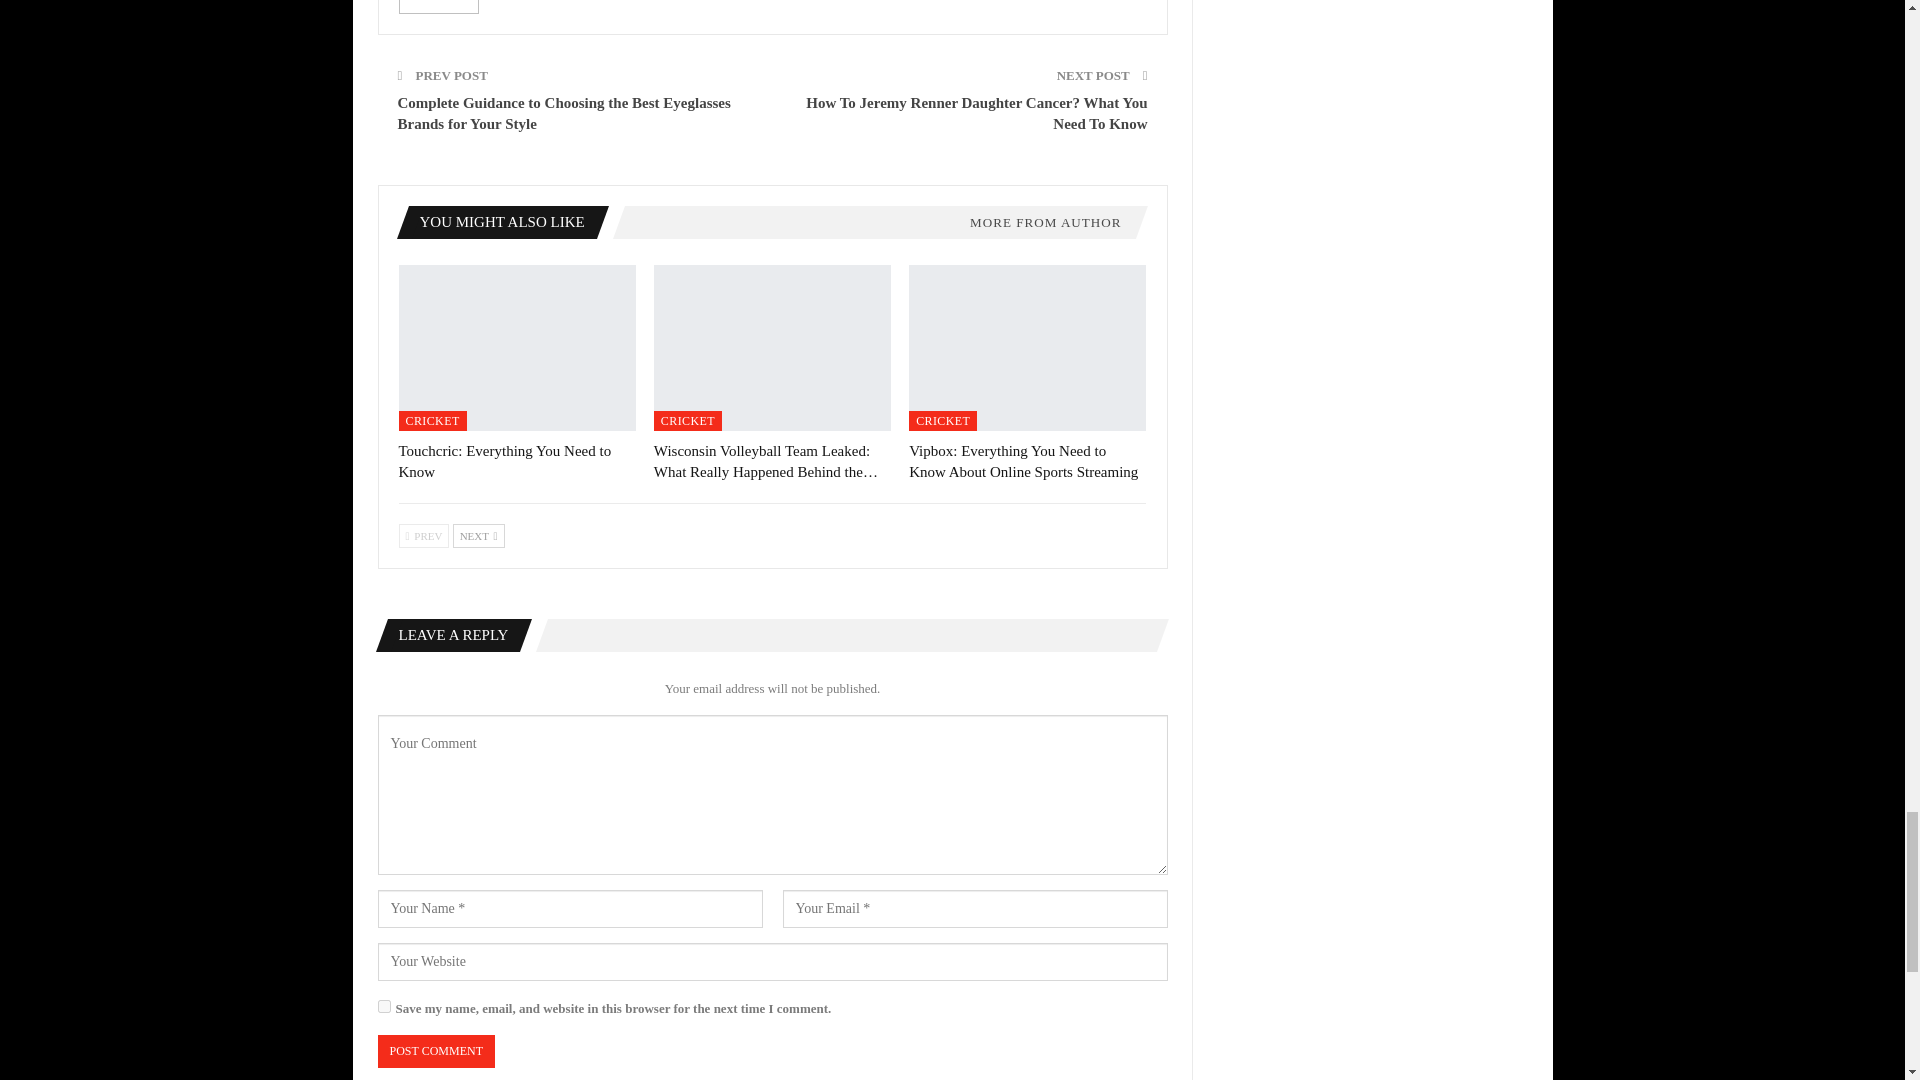  What do you see at coordinates (504, 460) in the screenshot?
I see `Touchcric: Everything You Need to Know` at bounding box center [504, 460].